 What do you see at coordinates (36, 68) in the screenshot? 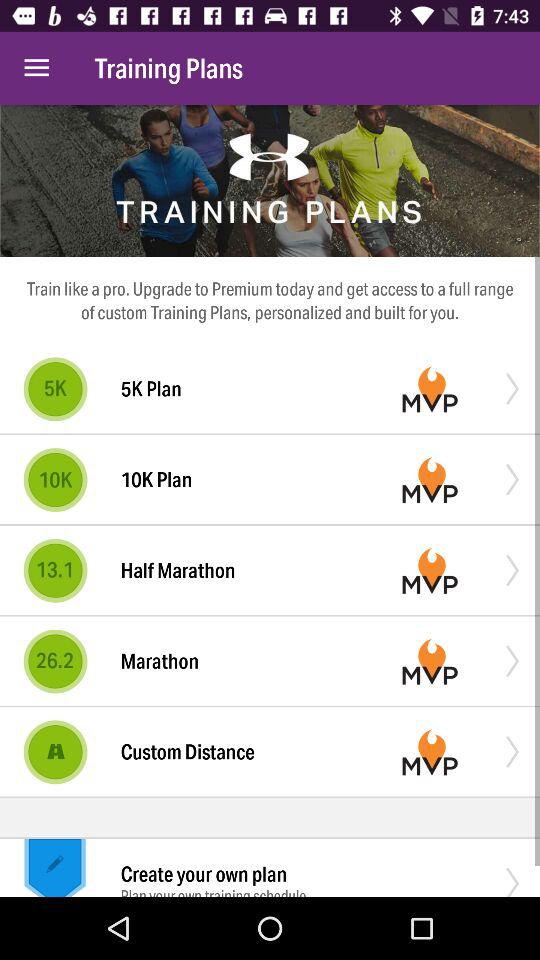
I see `launch the item next to training plans` at bounding box center [36, 68].